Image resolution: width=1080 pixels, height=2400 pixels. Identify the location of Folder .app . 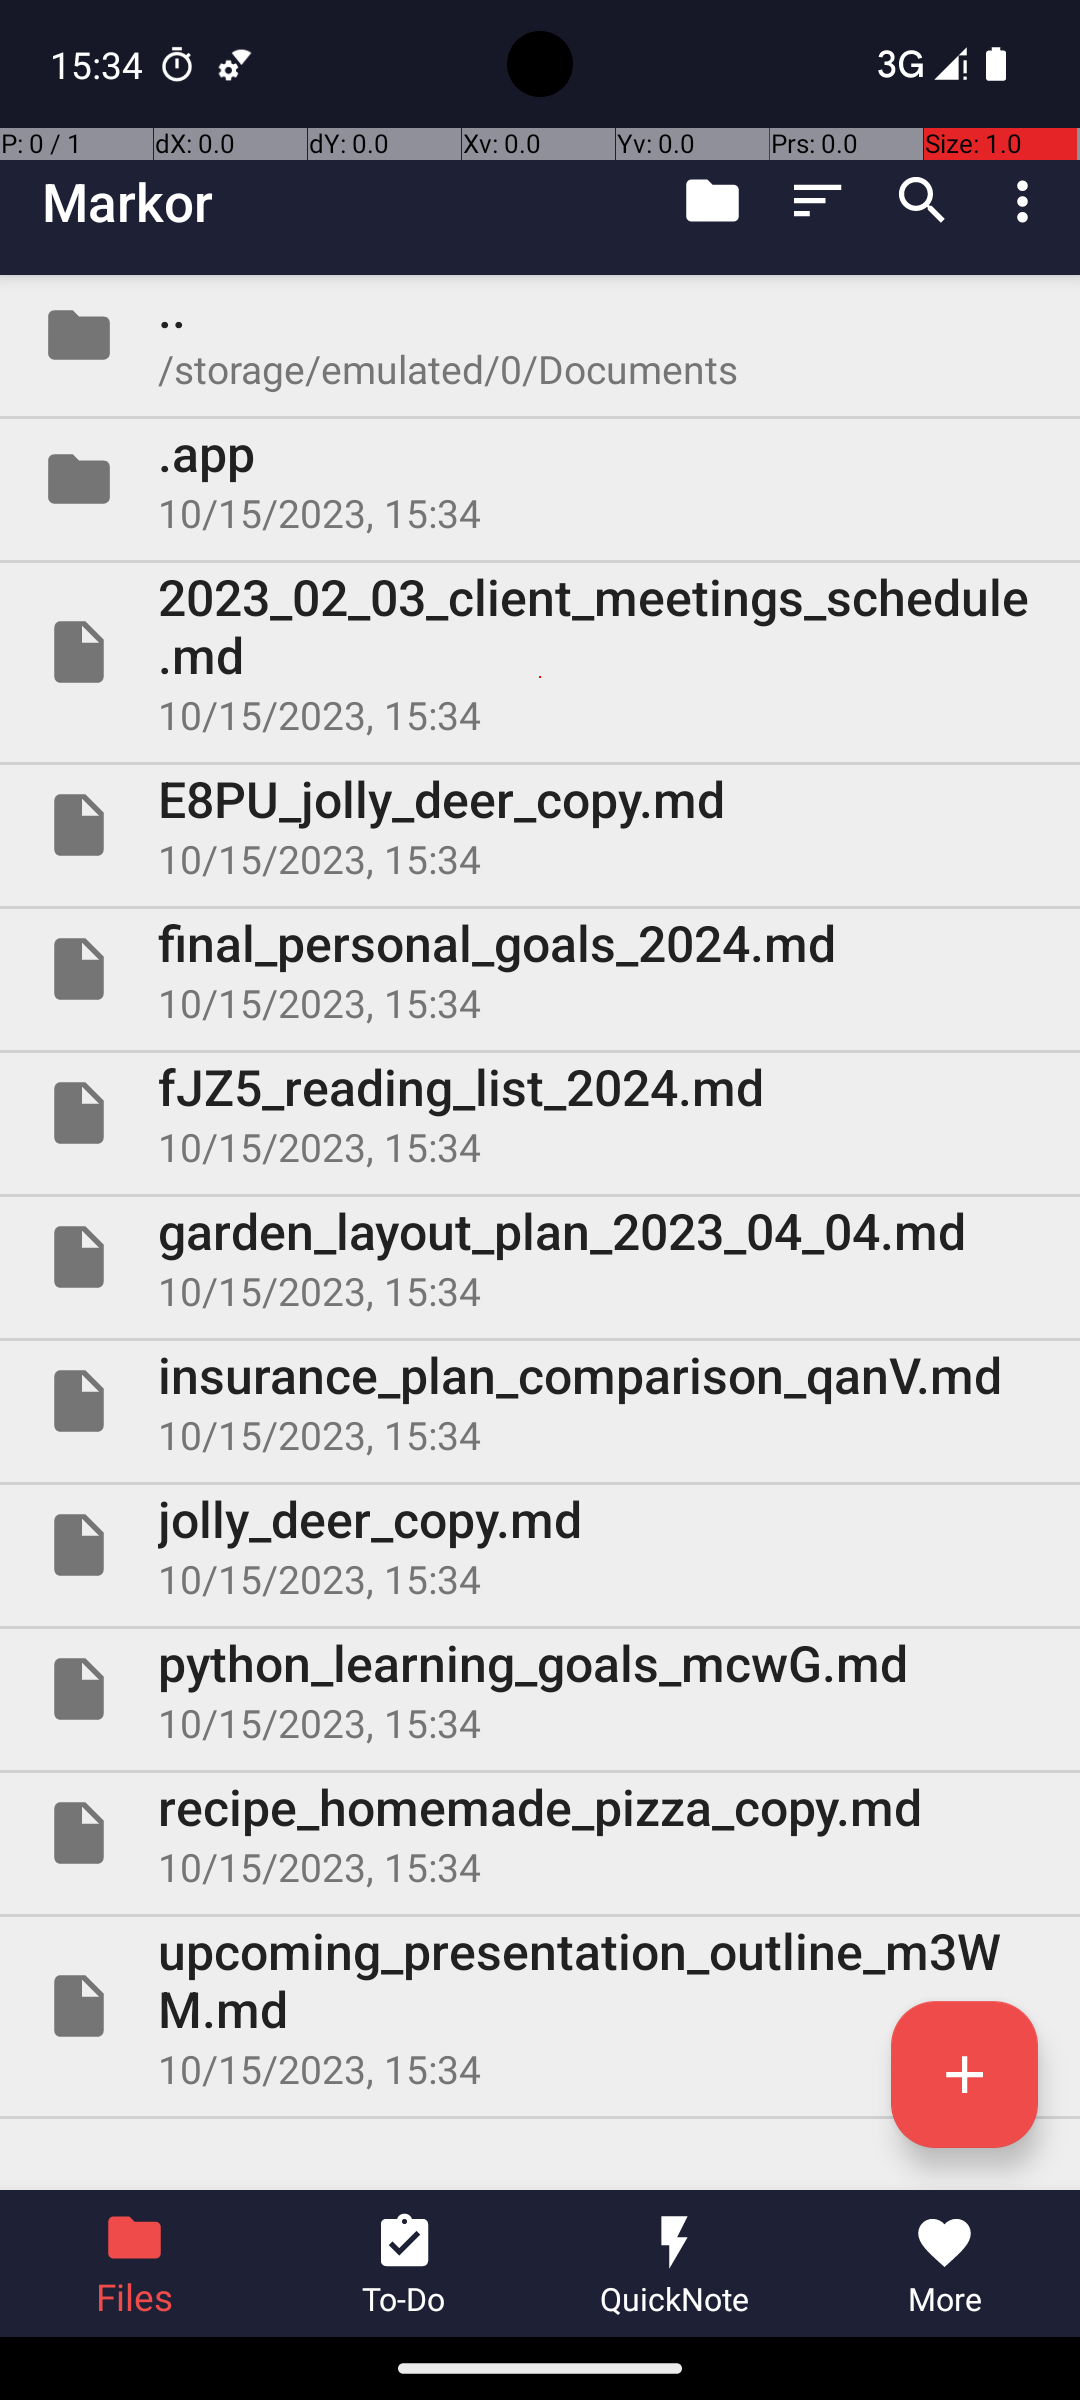
(540, 479).